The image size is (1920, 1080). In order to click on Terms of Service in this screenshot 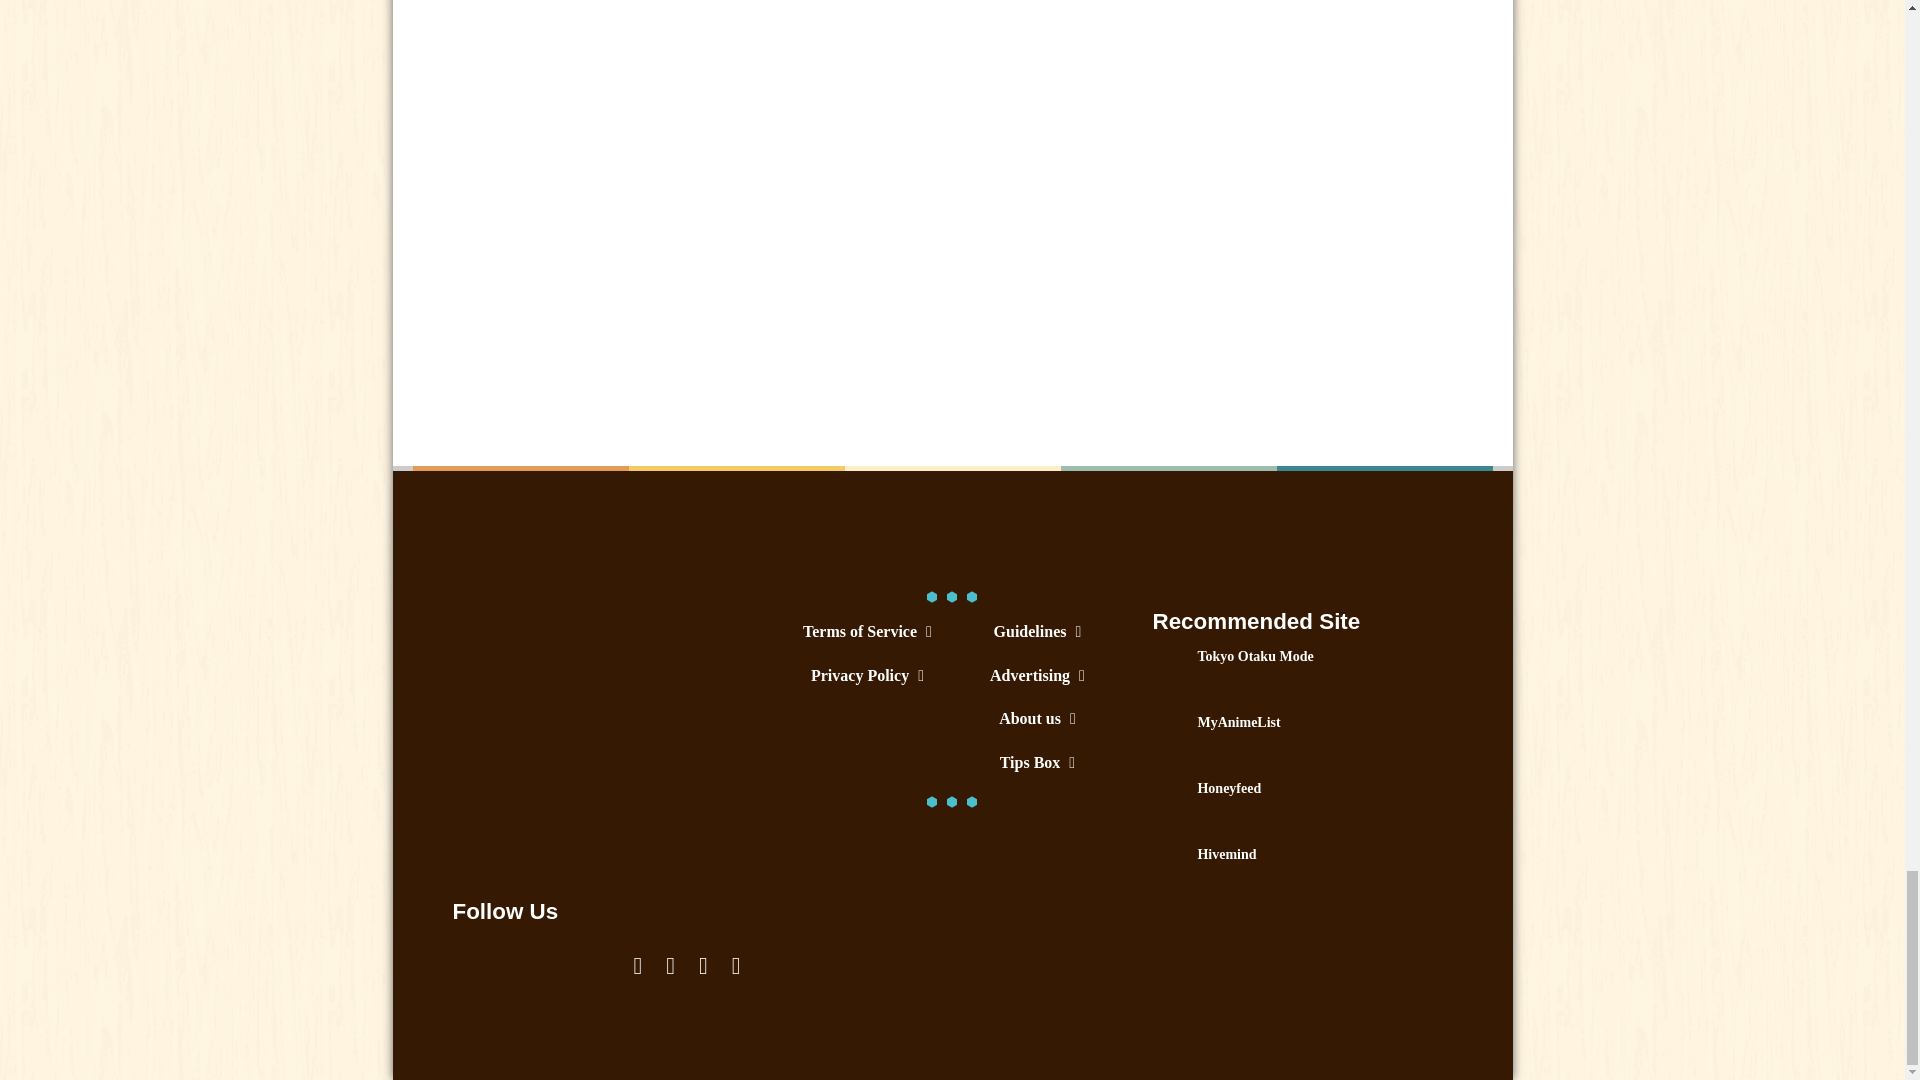, I will do `click(866, 632)`.